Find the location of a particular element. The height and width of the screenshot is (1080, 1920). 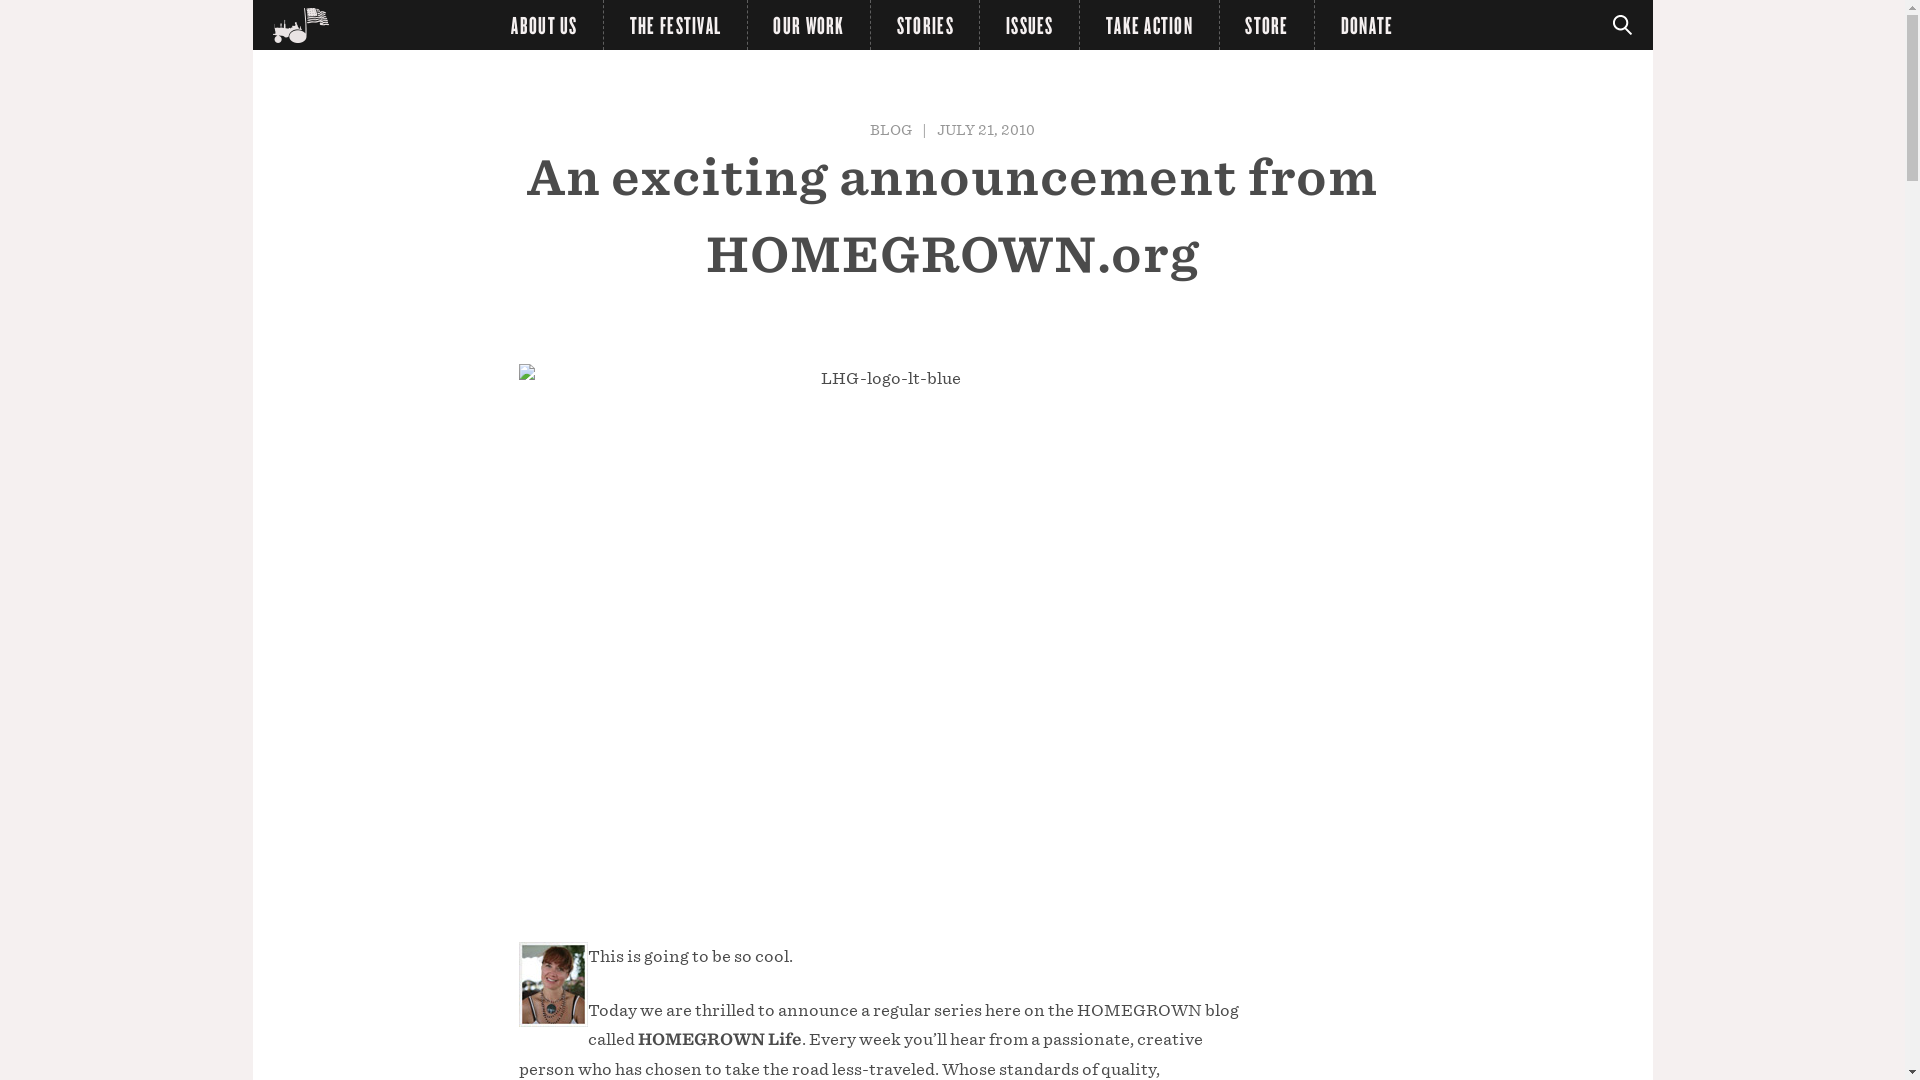

ISSUES is located at coordinates (1029, 24).